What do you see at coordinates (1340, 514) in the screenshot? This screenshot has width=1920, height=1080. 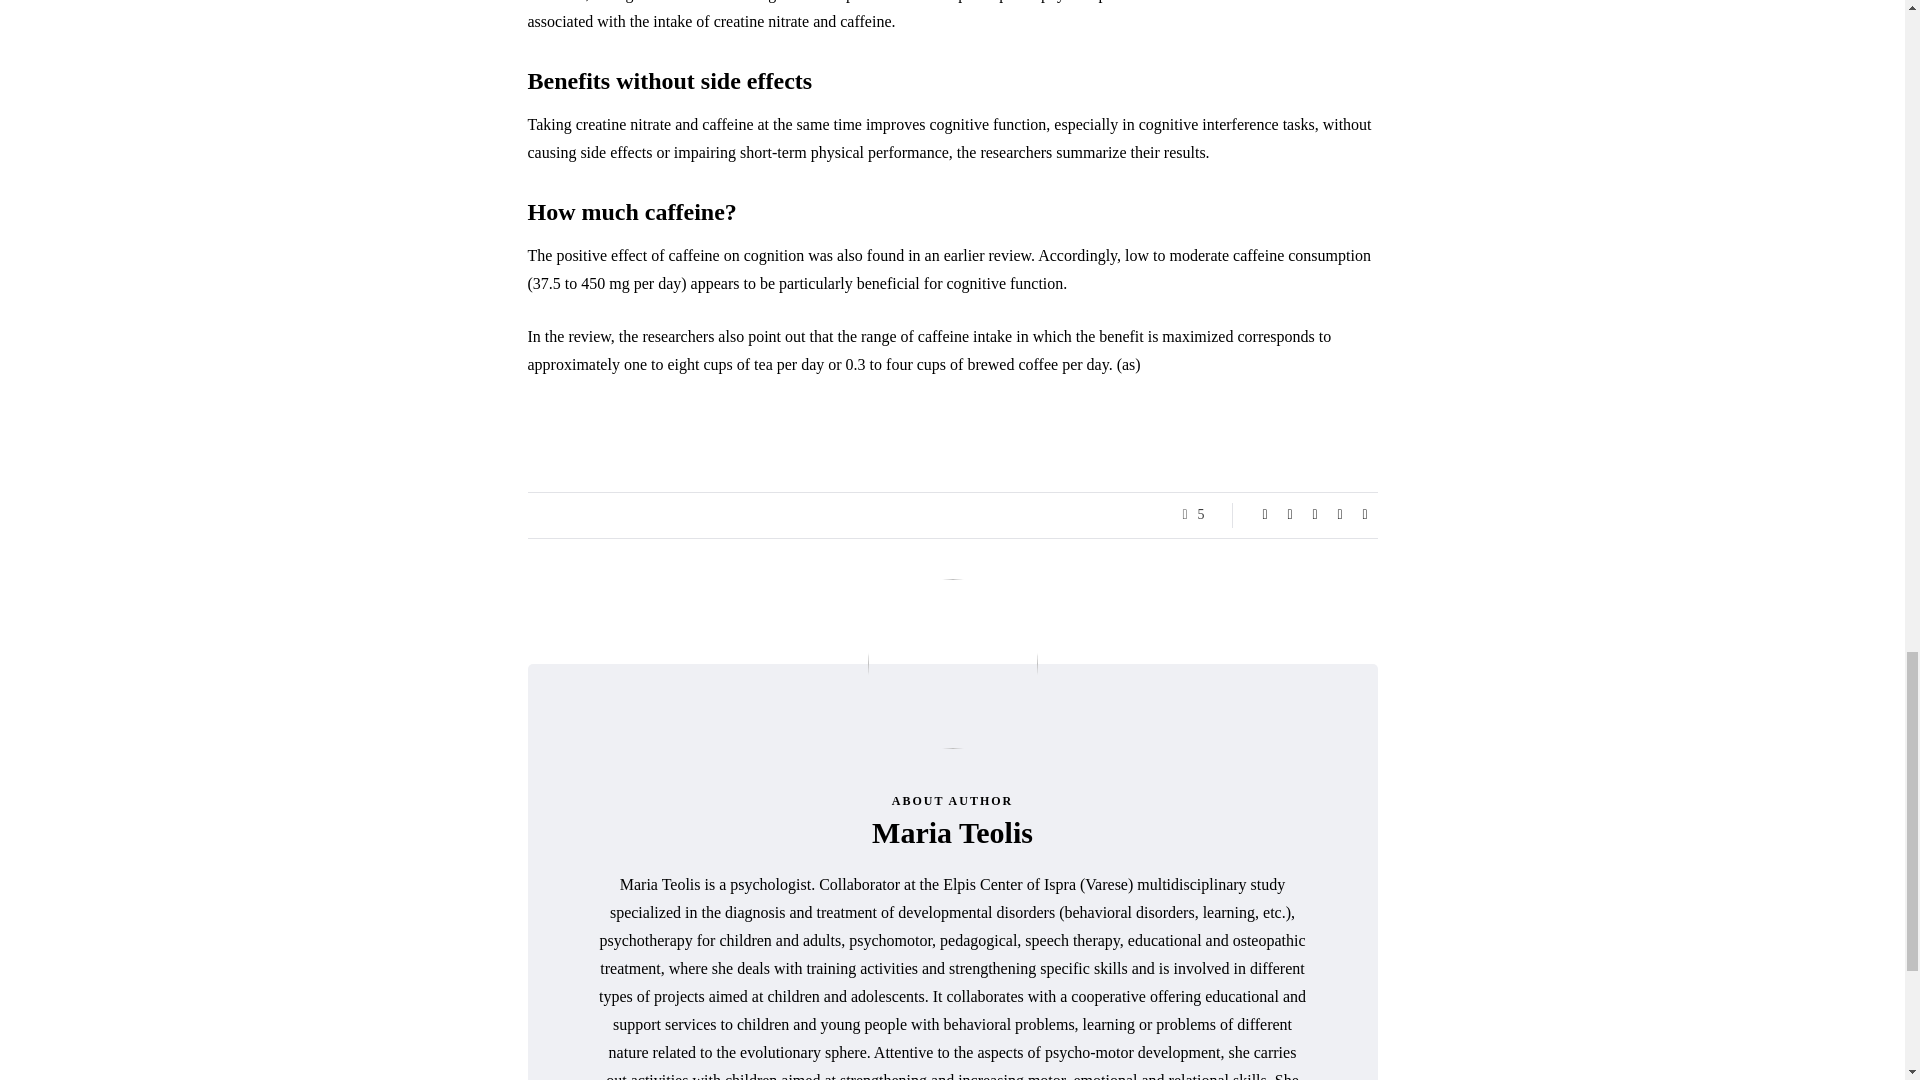 I see `Pin this` at bounding box center [1340, 514].